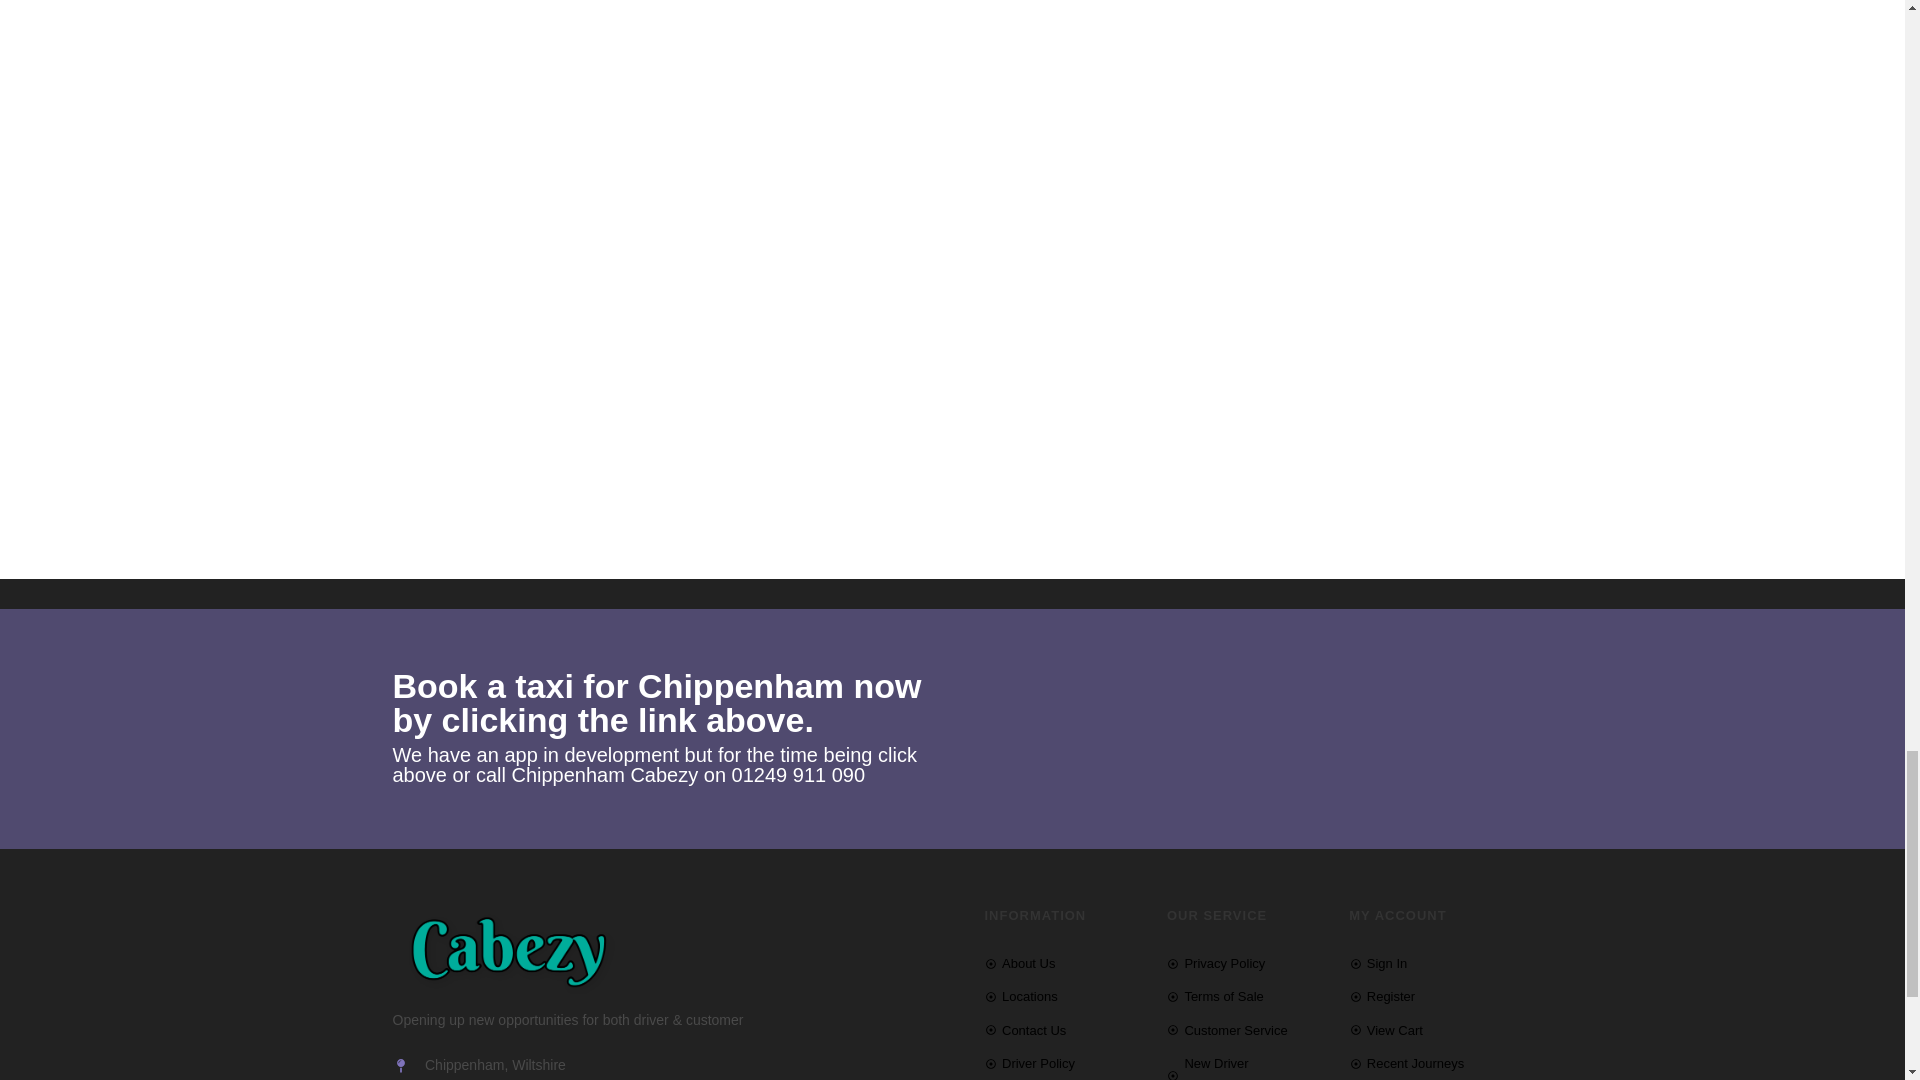 Image resolution: width=1920 pixels, height=1080 pixels. I want to click on Contact Us, so click(1064, 1030).